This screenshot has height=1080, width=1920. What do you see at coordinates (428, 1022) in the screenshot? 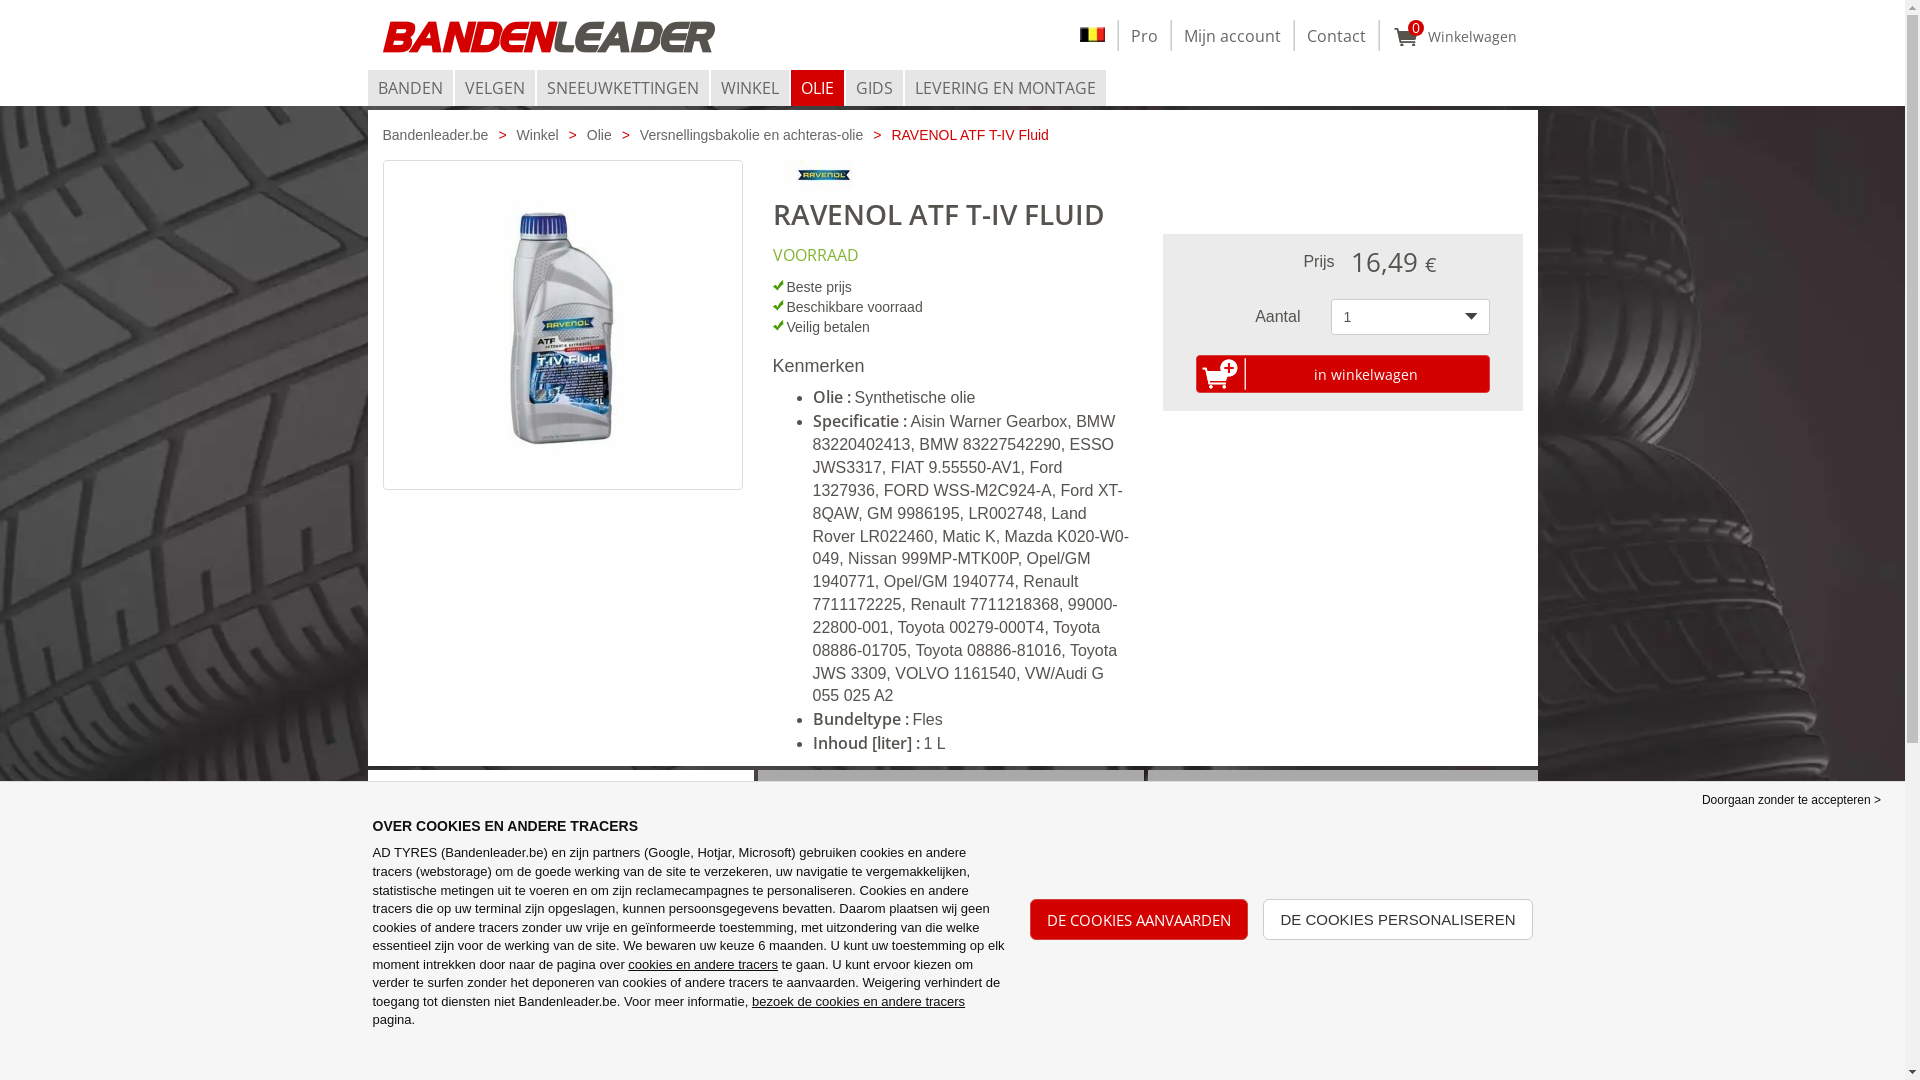
I see `Reviews` at bounding box center [428, 1022].